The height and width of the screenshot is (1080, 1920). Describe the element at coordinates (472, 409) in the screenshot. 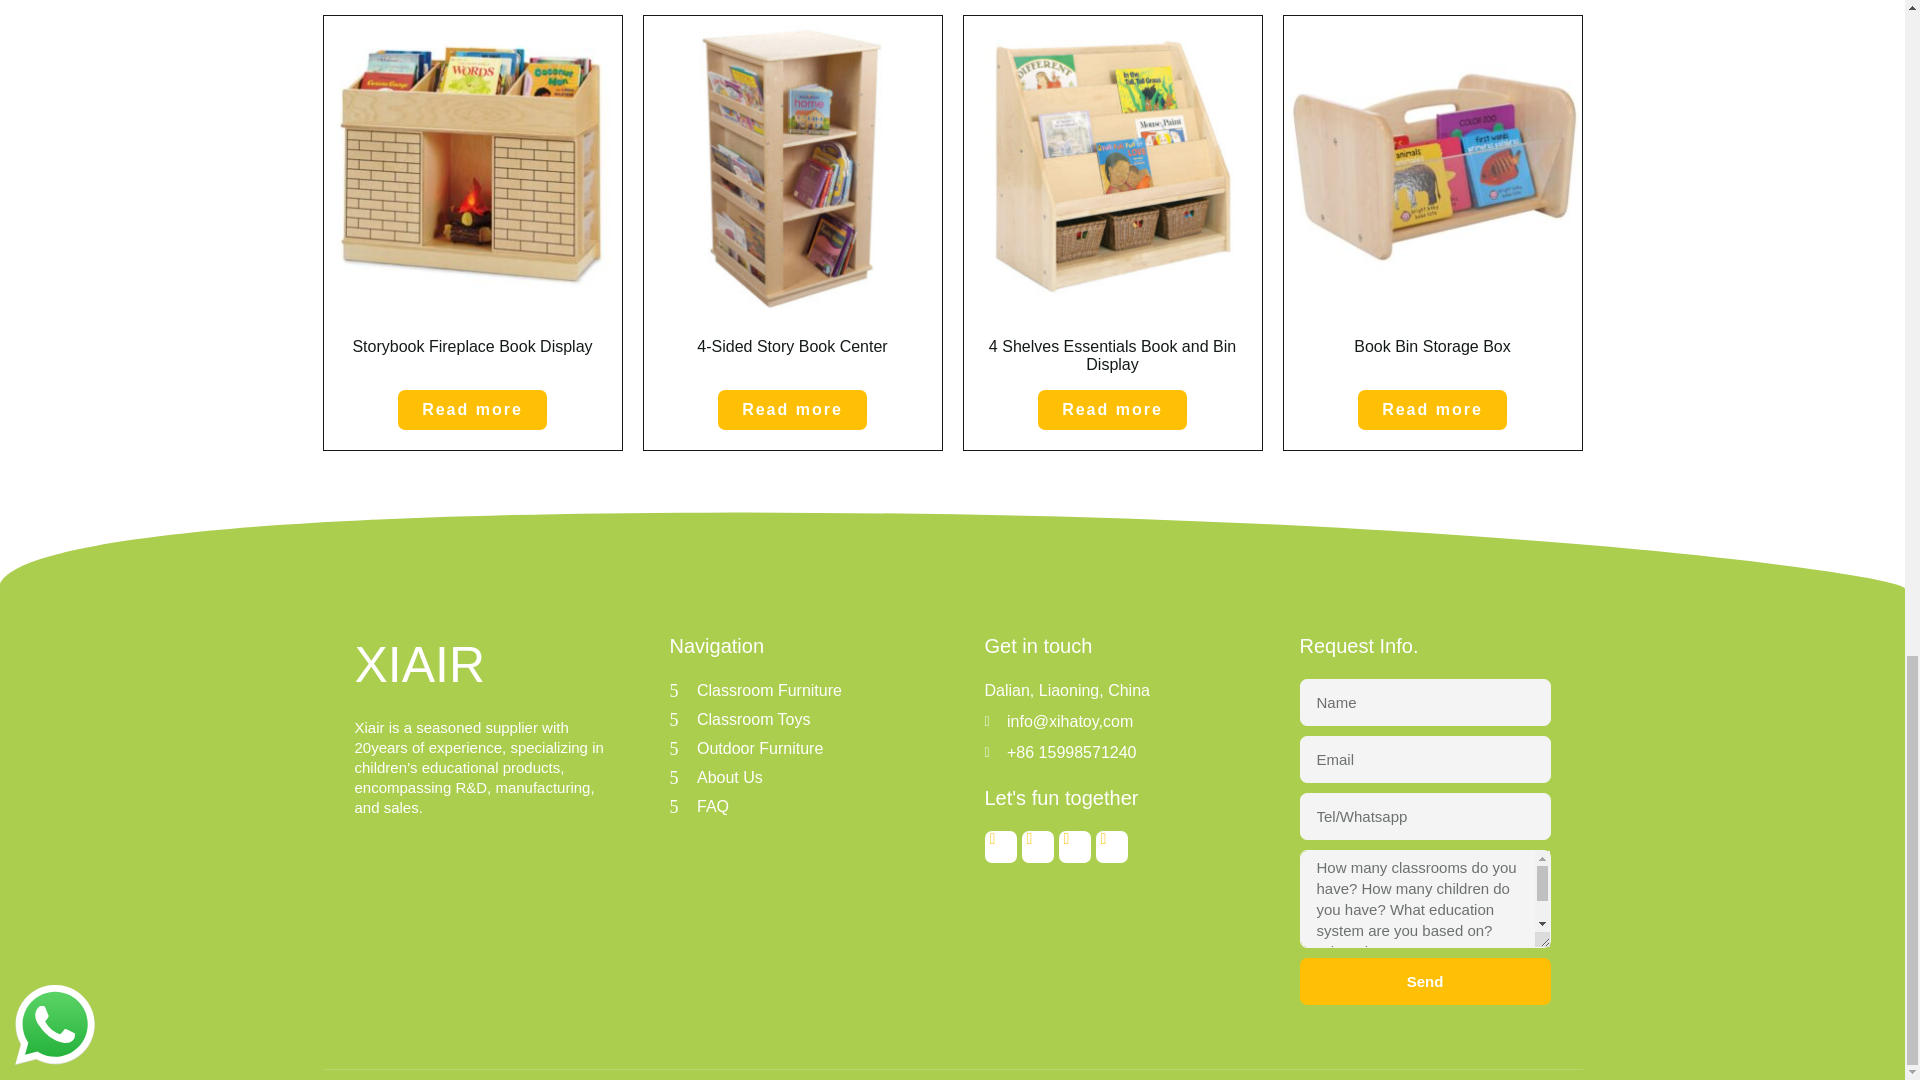

I see `Read more` at that location.